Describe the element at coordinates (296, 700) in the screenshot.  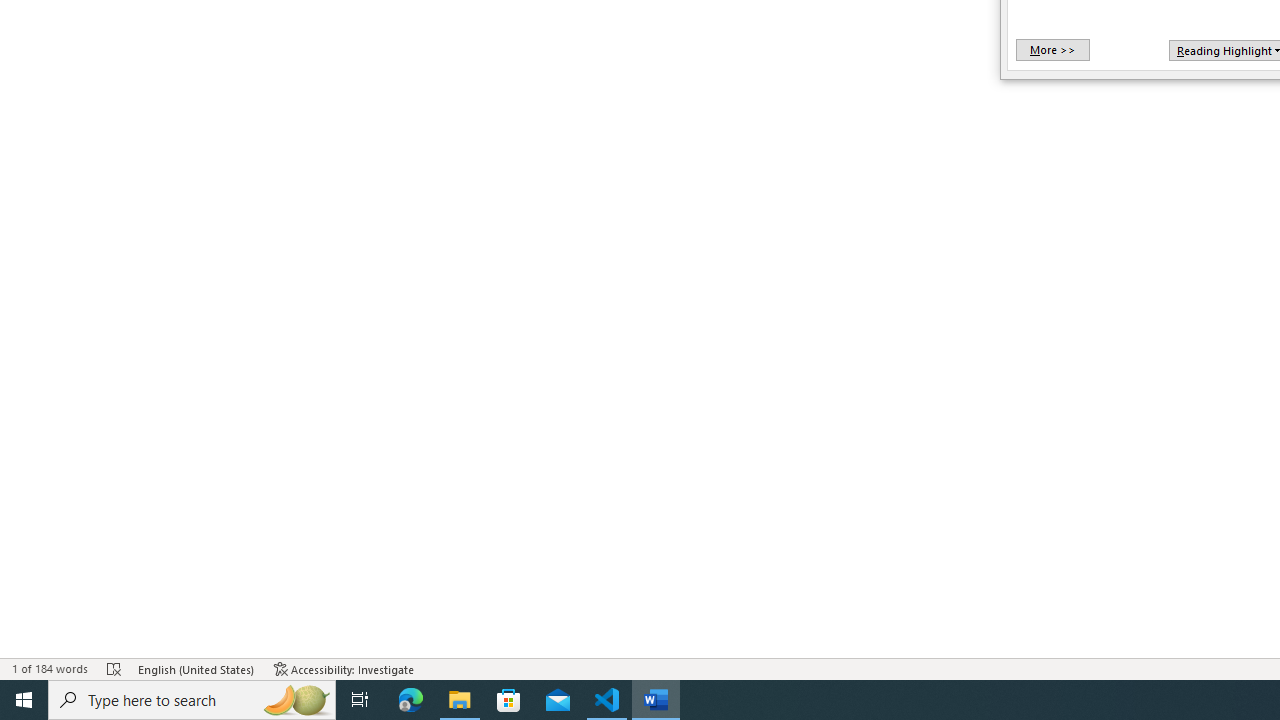
I see `Search highlights icon opens search home window` at that location.